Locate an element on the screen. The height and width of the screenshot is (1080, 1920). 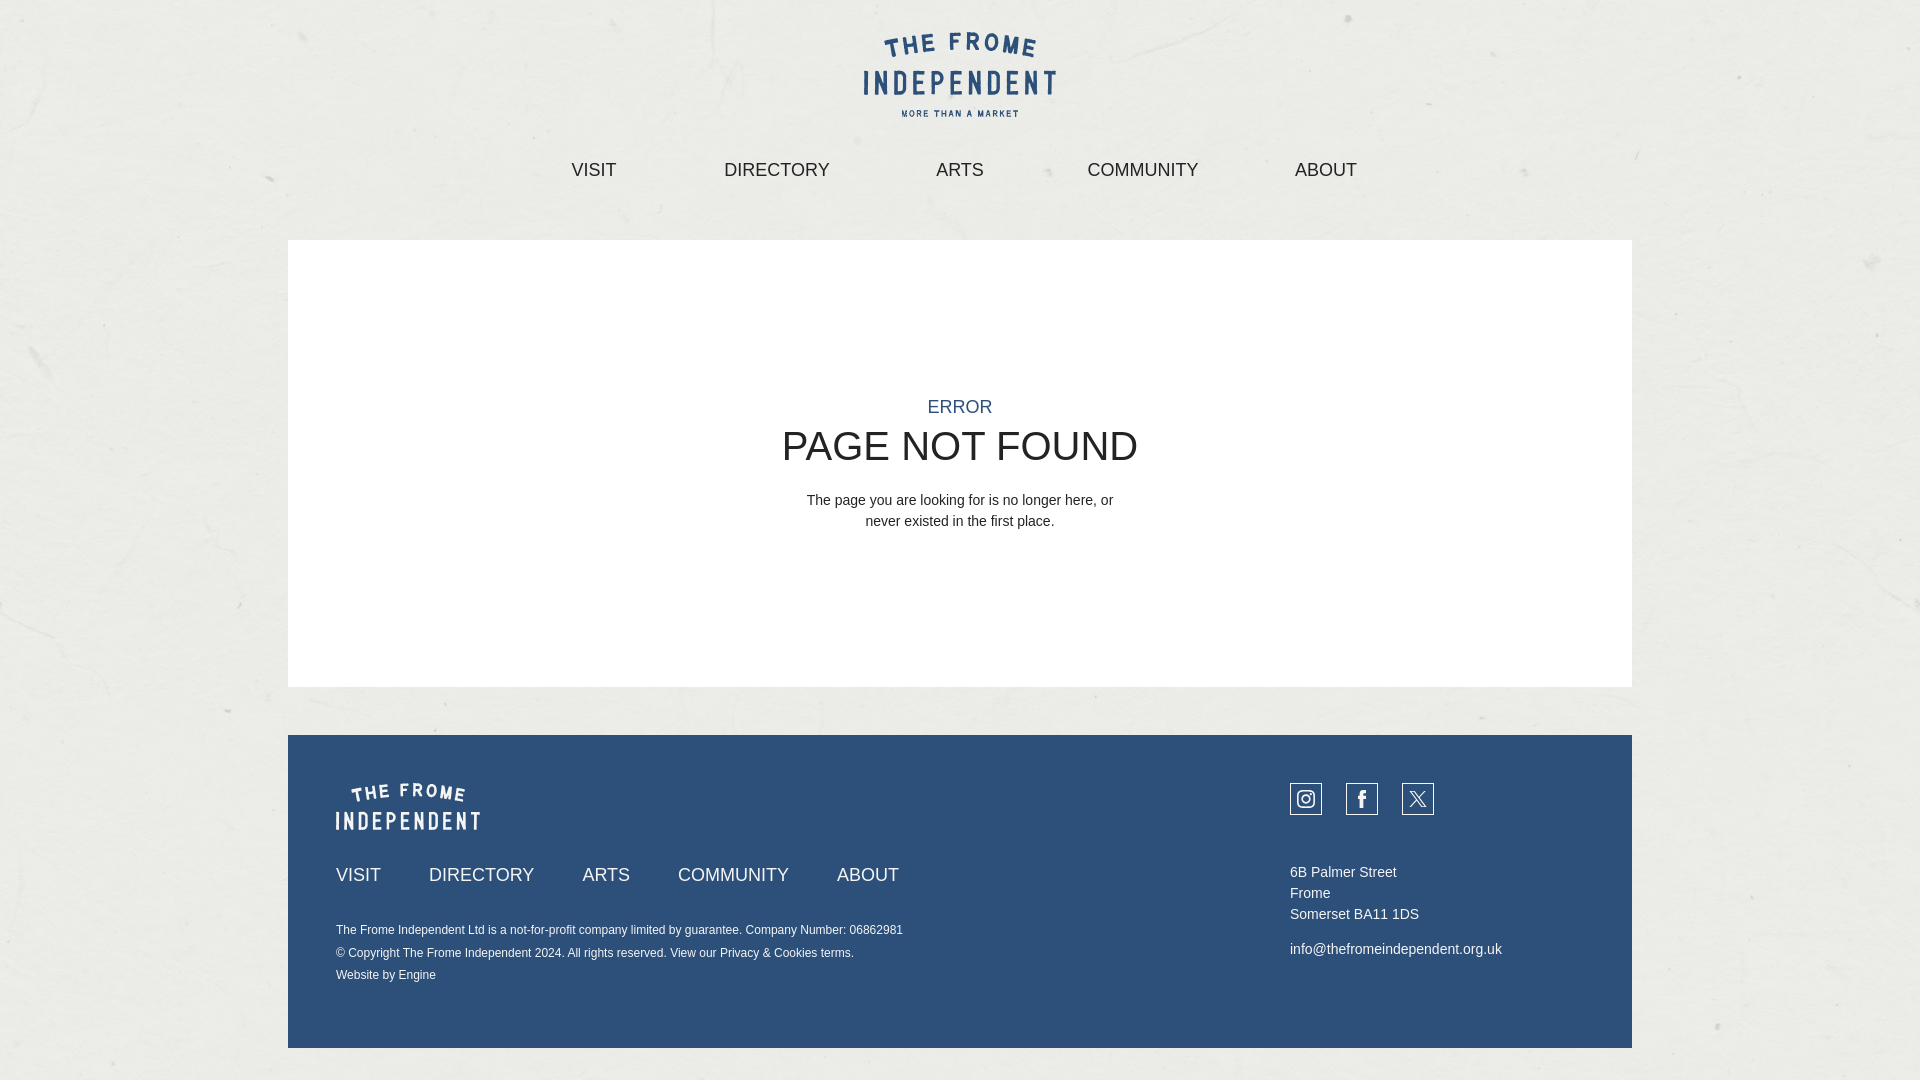
COMMUNITY is located at coordinates (1143, 170).